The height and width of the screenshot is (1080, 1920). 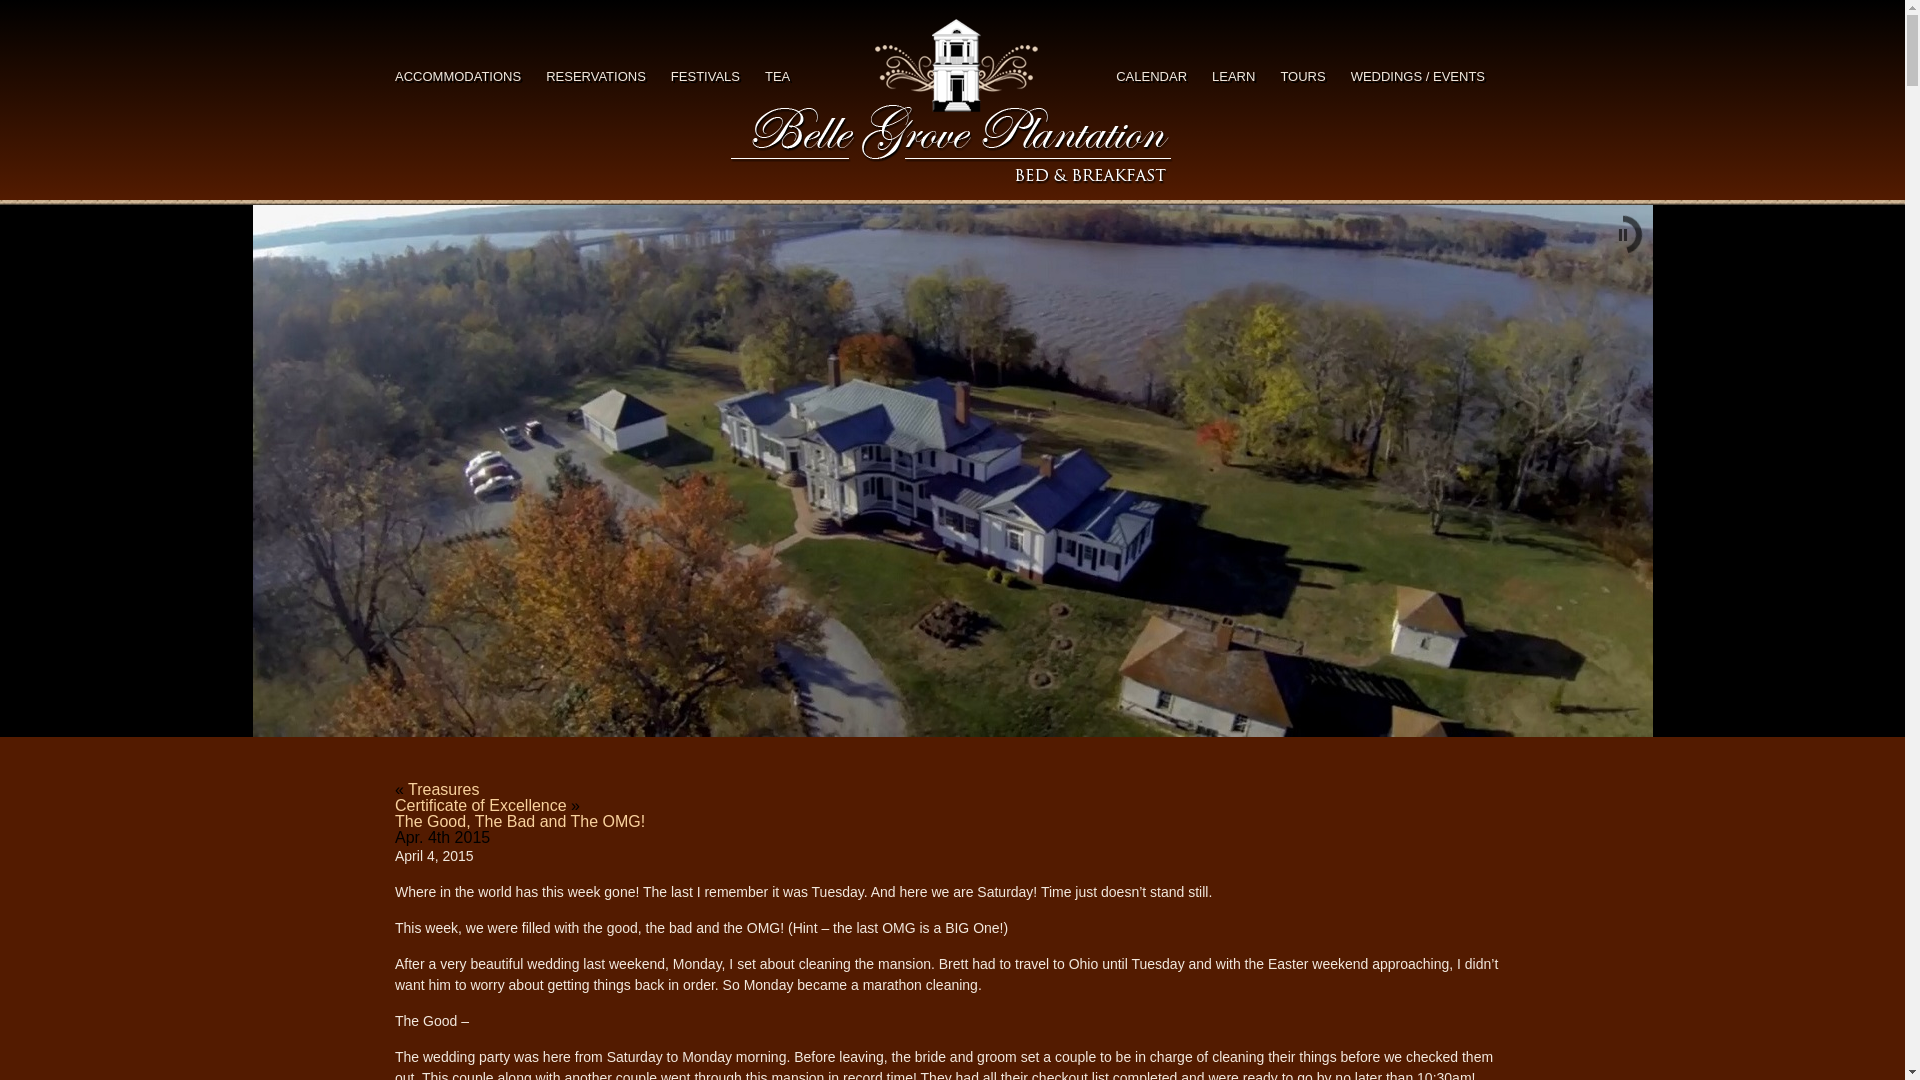 What do you see at coordinates (1233, 76) in the screenshot?
I see `LEARN` at bounding box center [1233, 76].